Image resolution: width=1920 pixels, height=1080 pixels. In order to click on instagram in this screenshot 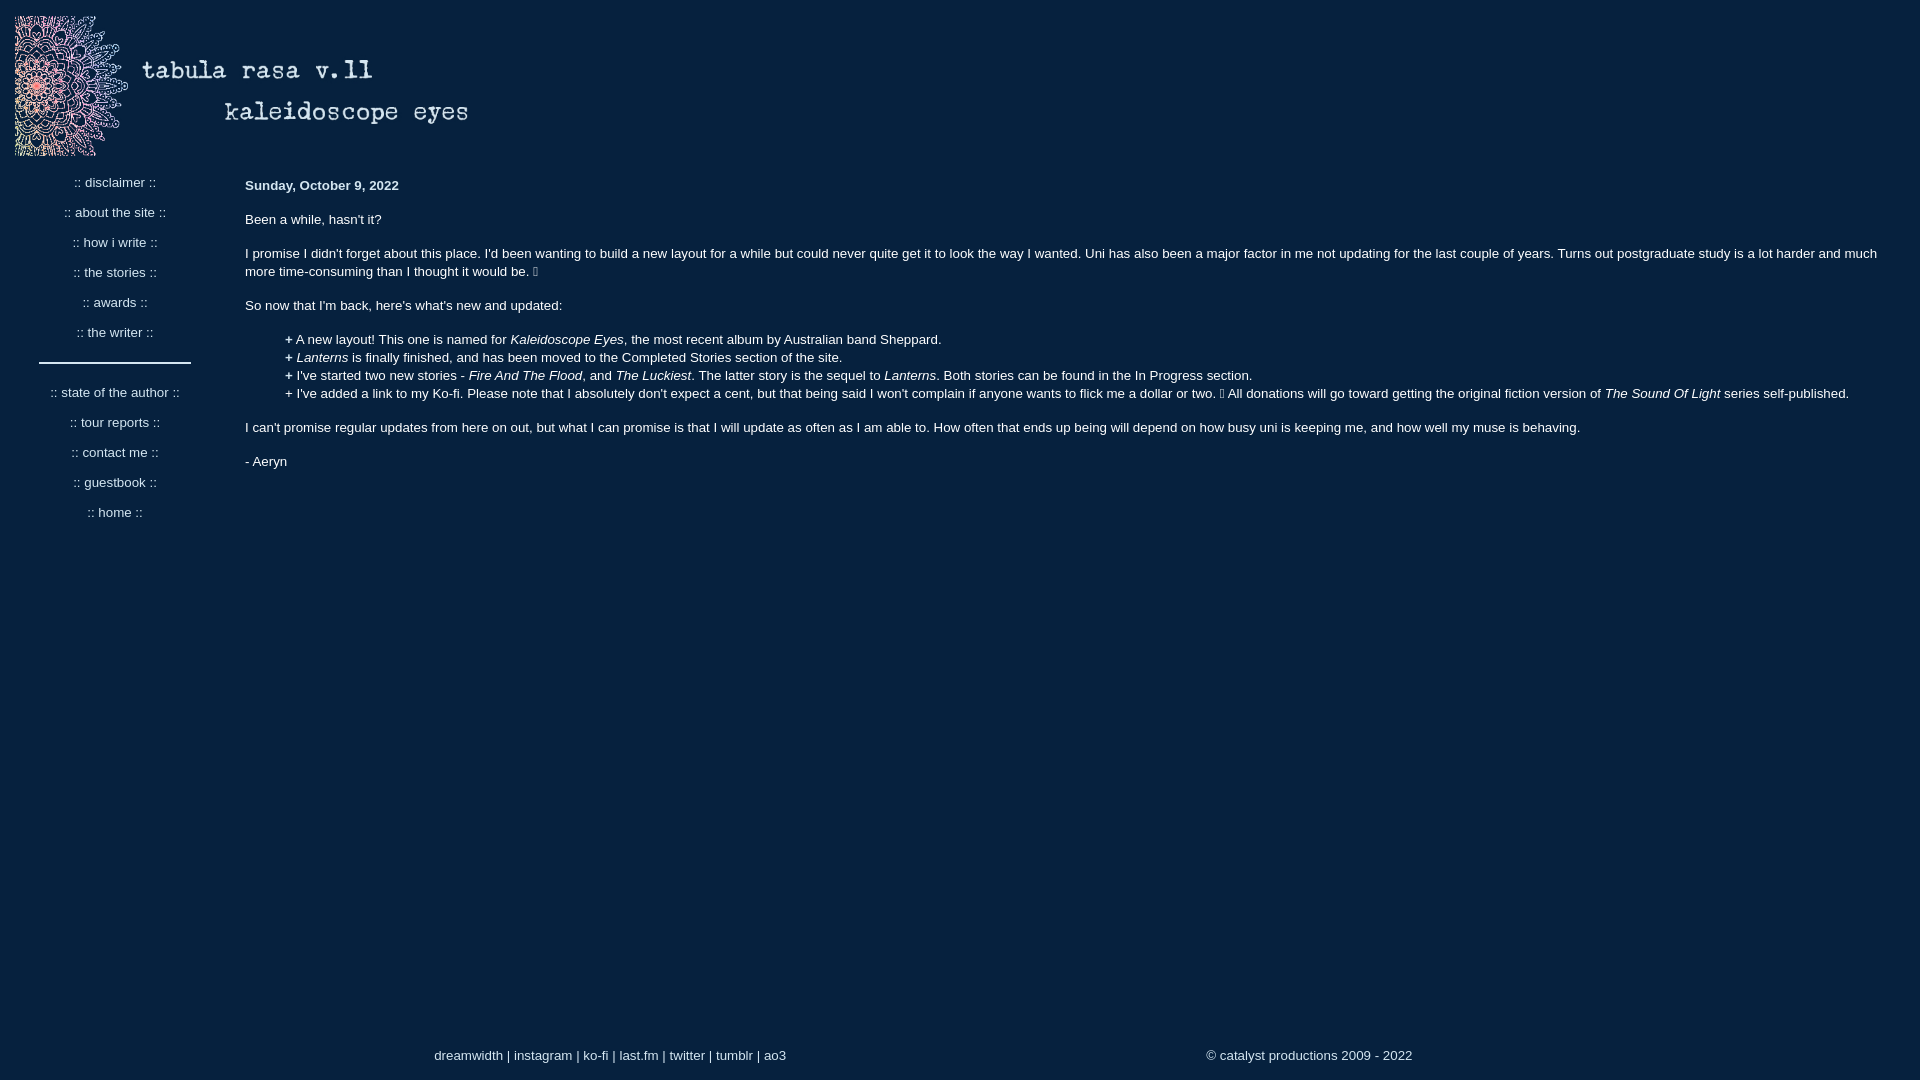, I will do `click(544, 1056)`.